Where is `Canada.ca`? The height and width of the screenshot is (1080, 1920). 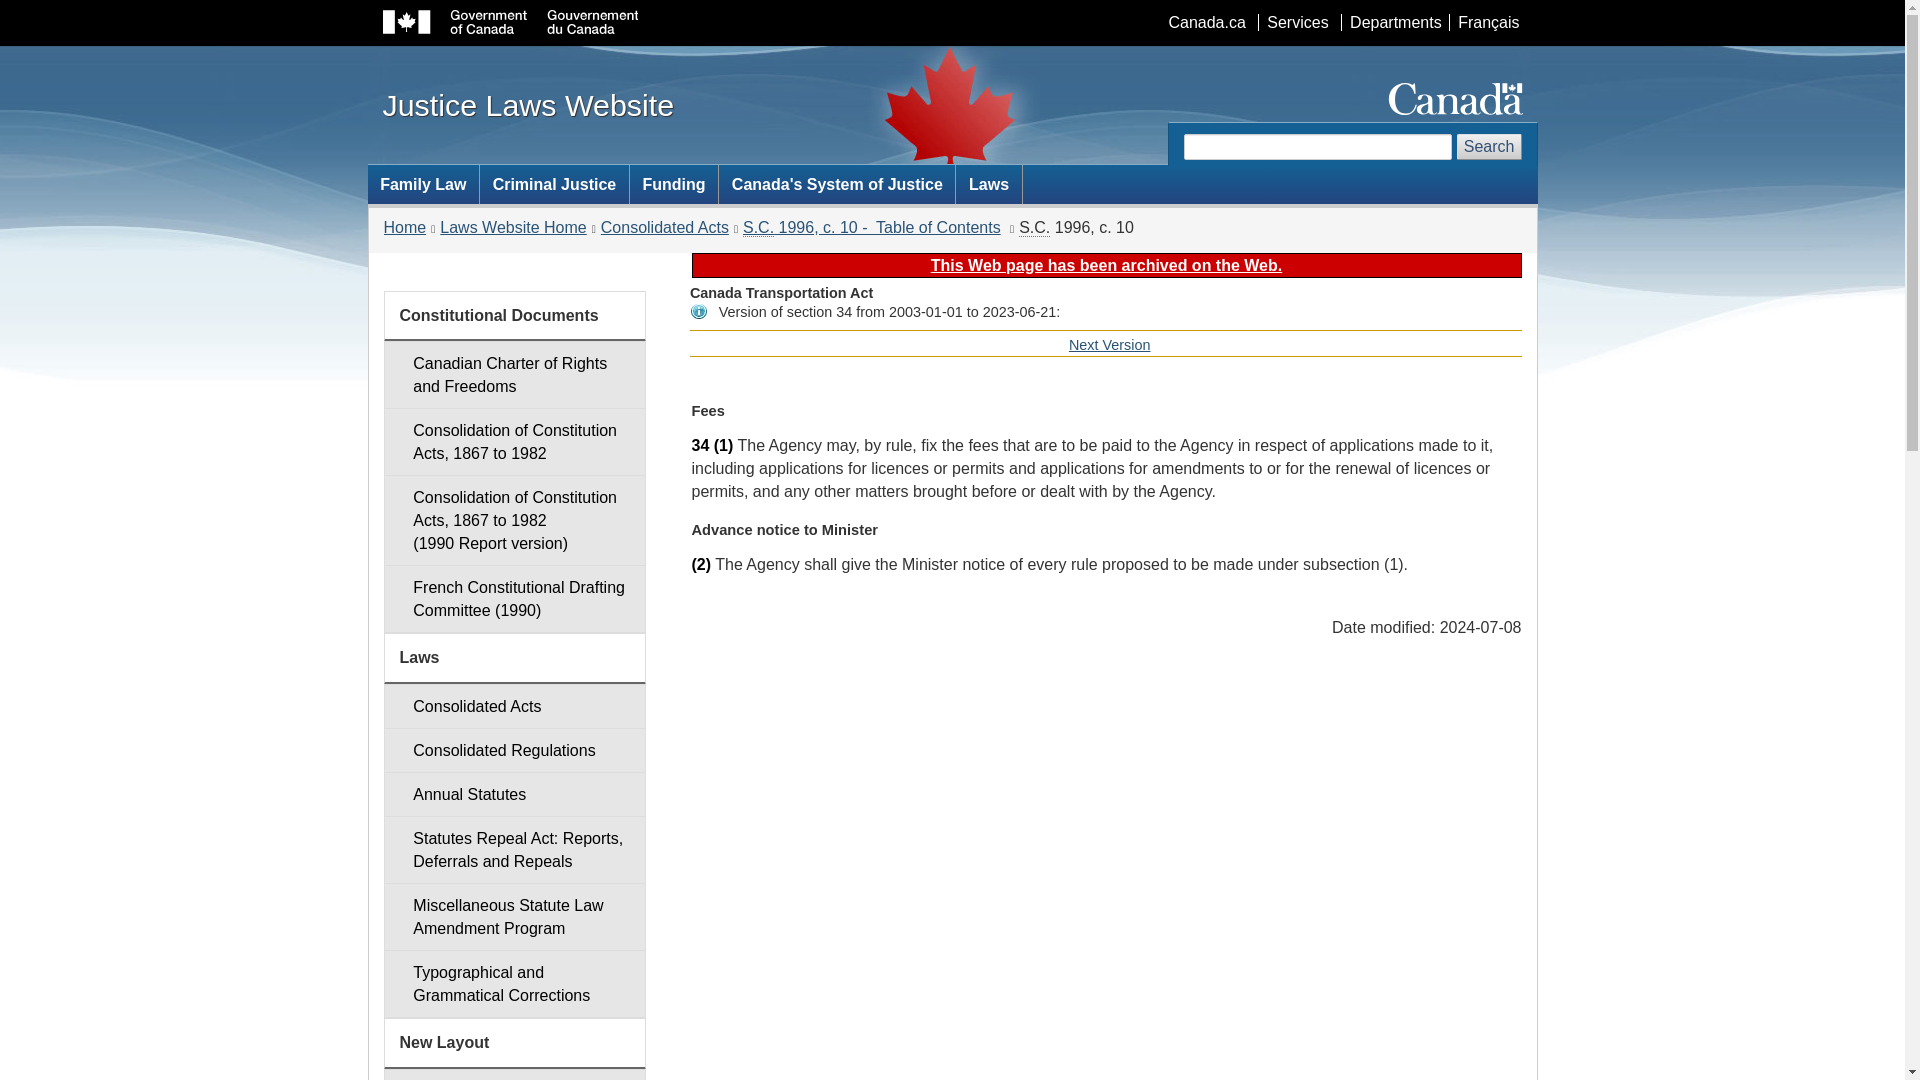 Canada.ca is located at coordinates (1206, 22).